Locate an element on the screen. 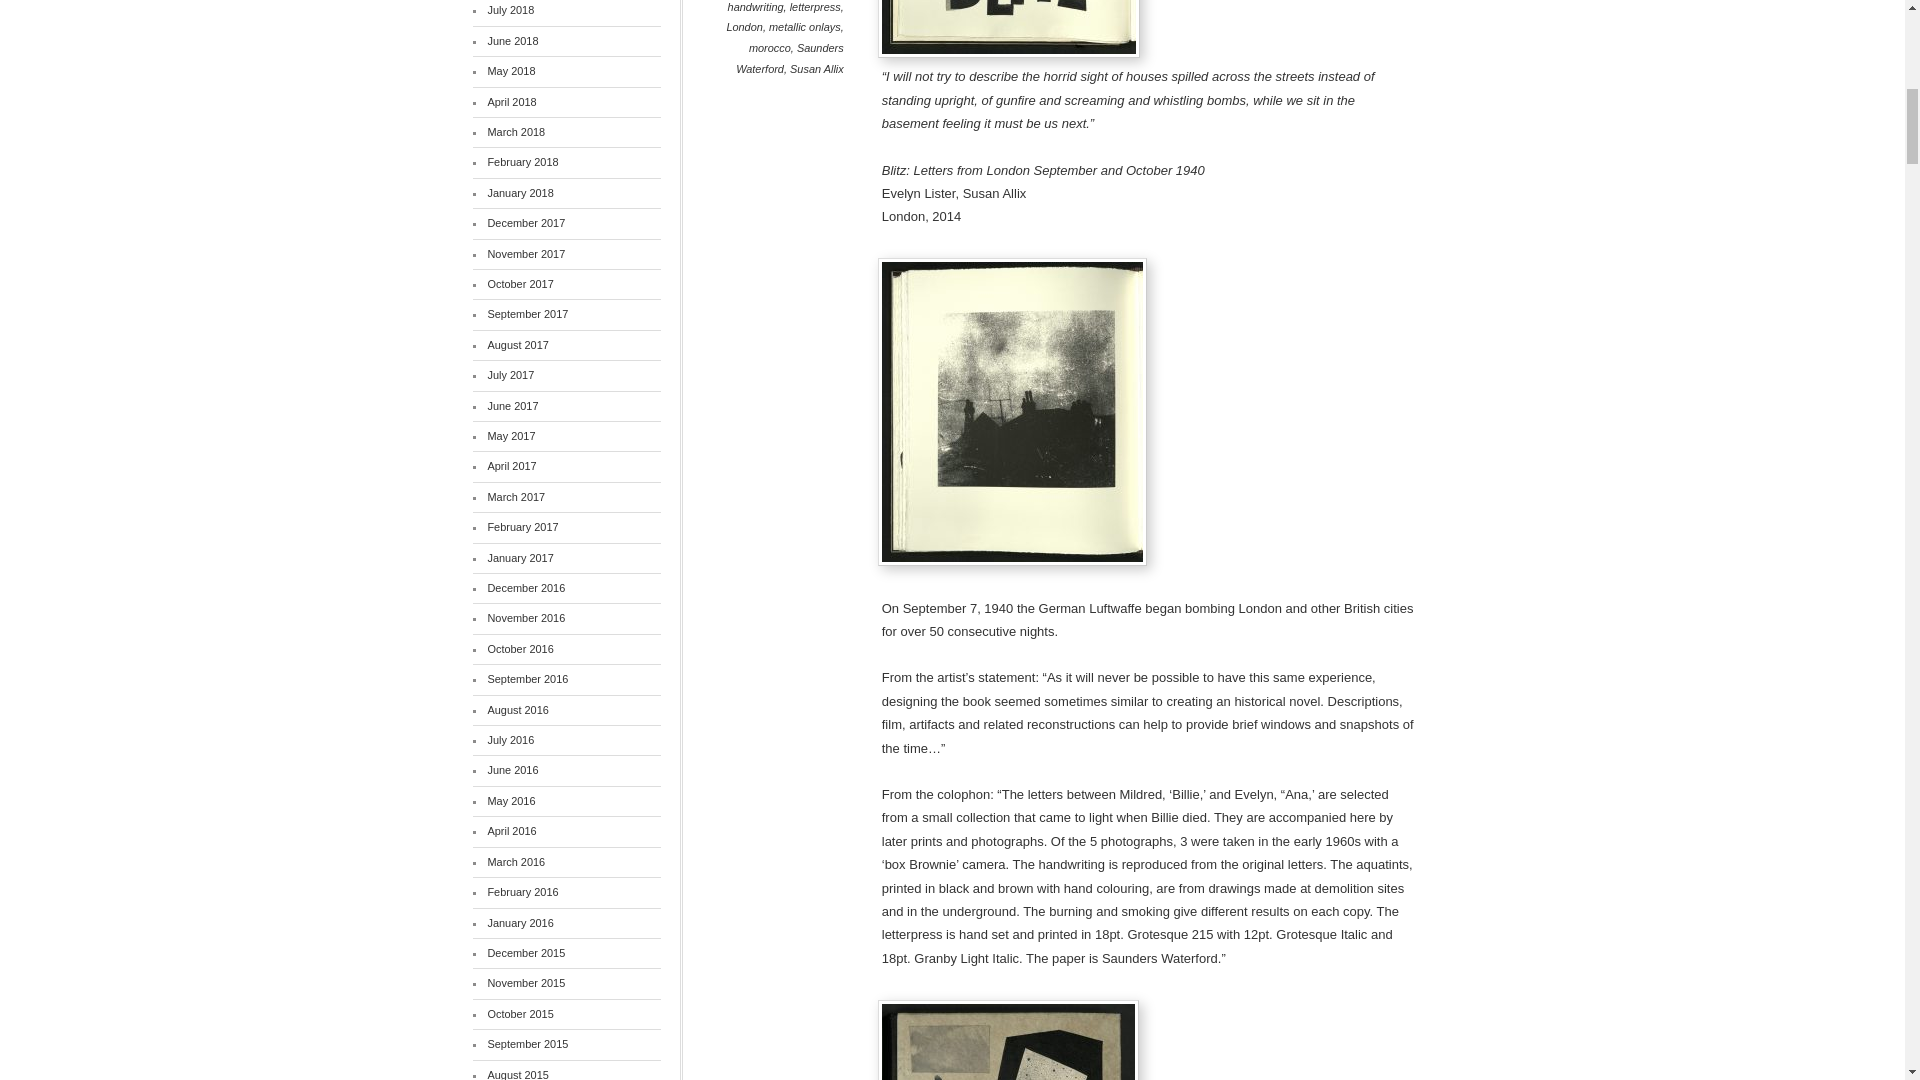 The height and width of the screenshot is (1080, 1920). letterpress is located at coordinates (814, 6).